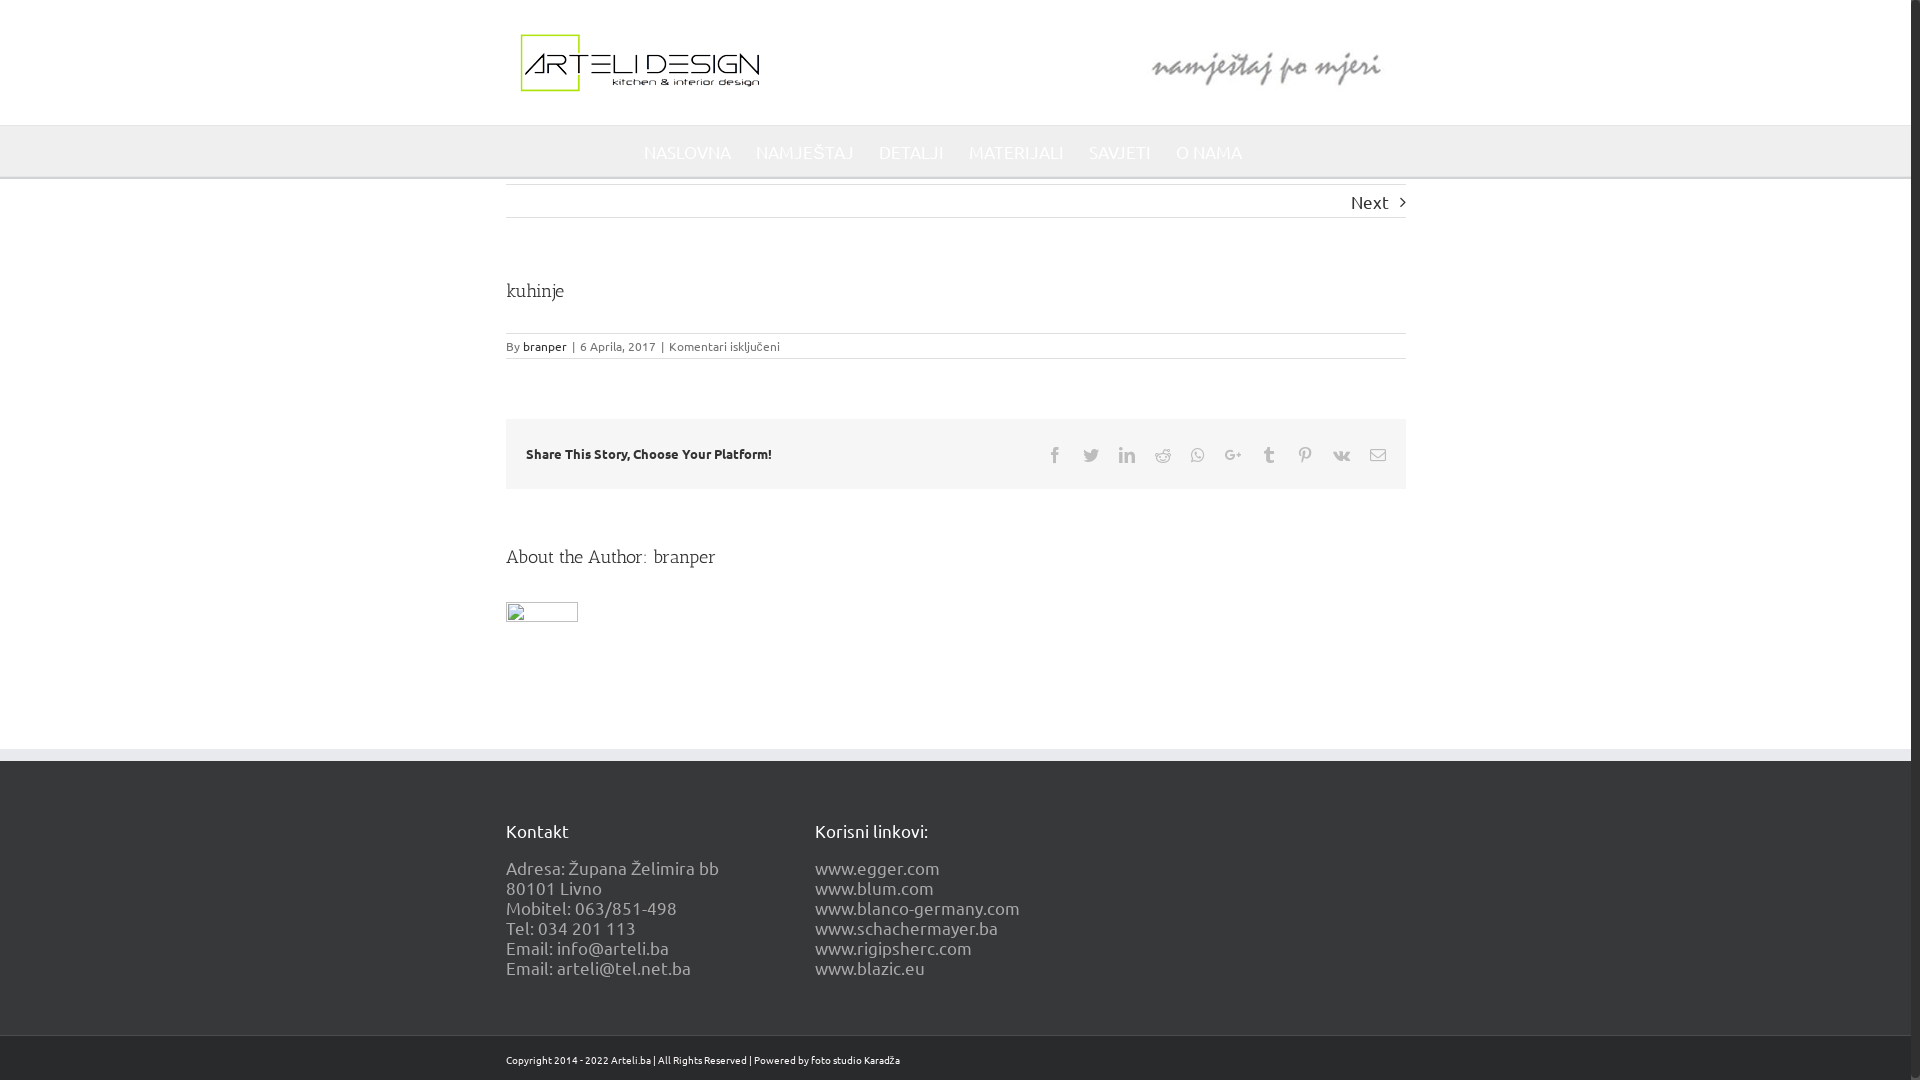  What do you see at coordinates (1197, 454) in the screenshot?
I see `Whatsapp` at bounding box center [1197, 454].